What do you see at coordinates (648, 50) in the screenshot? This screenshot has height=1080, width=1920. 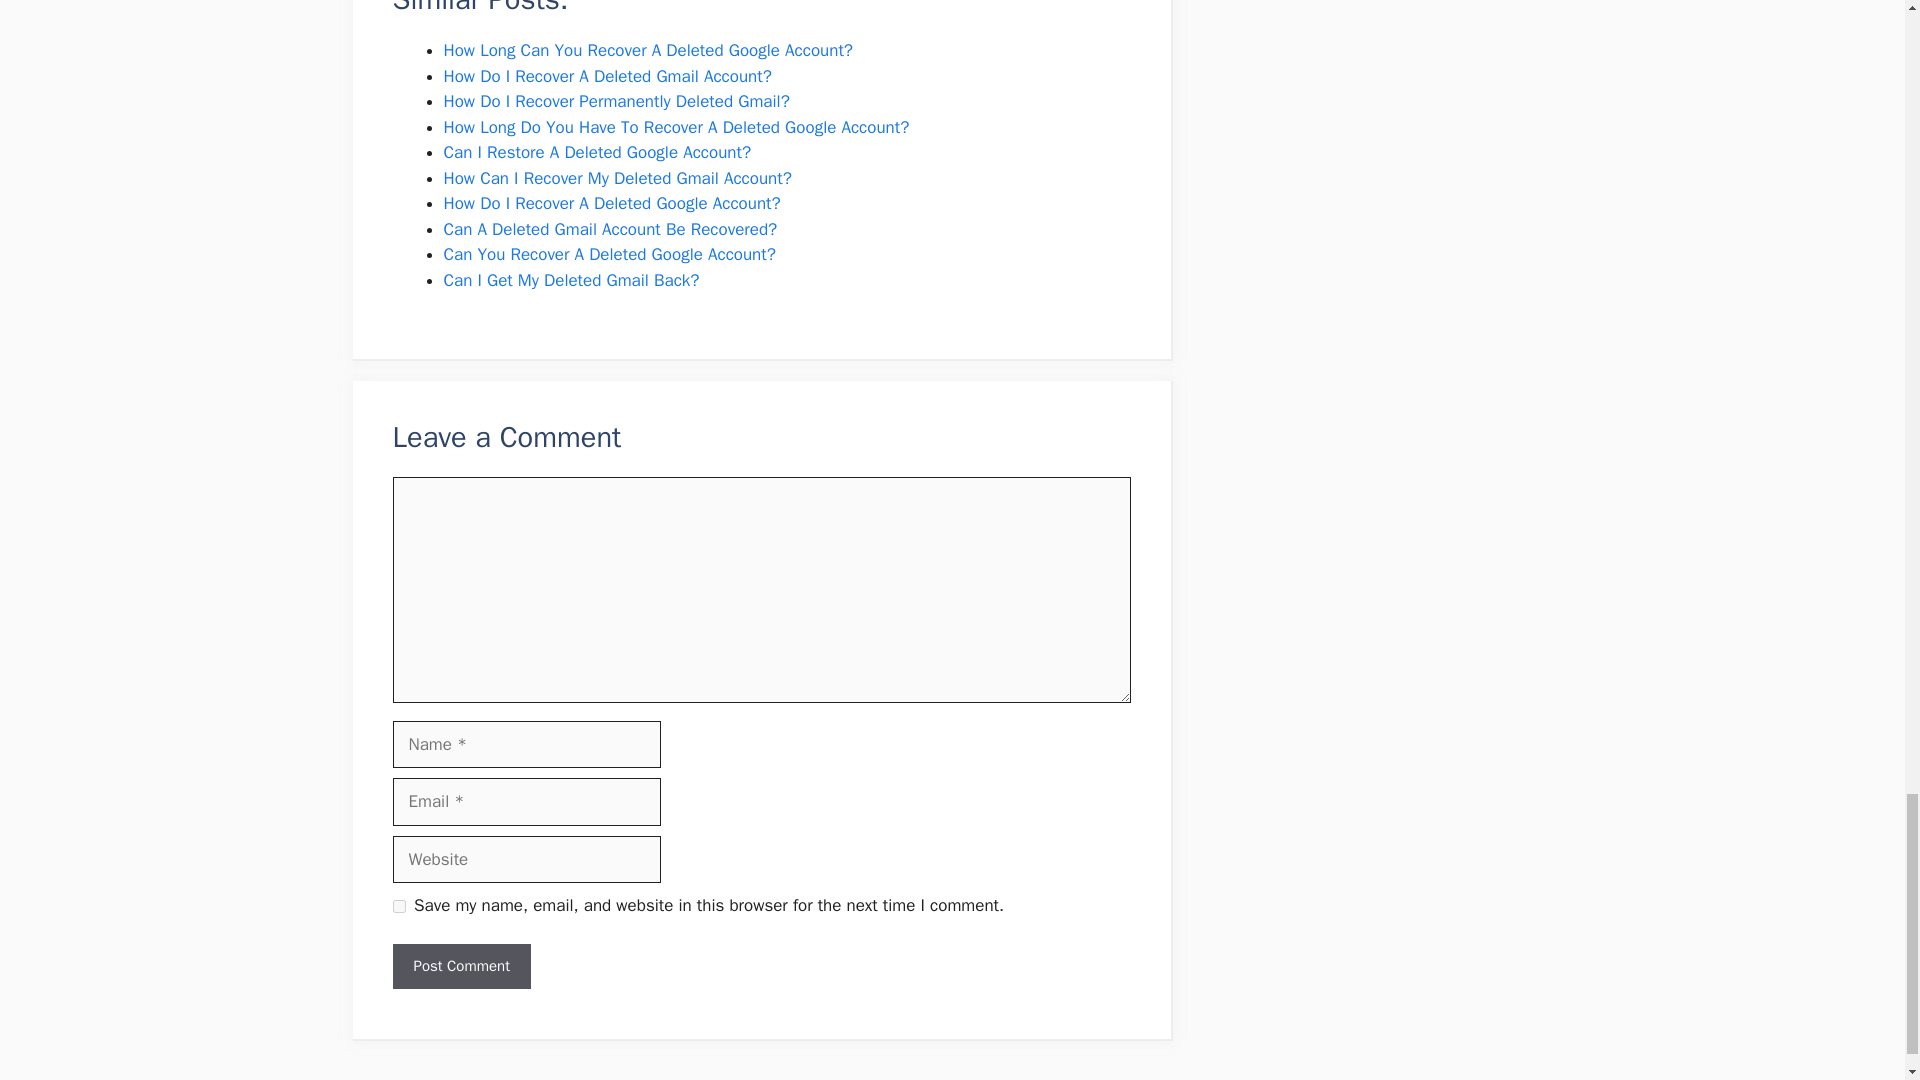 I see `How Long Can You Recover A Deleted Google Account?` at bounding box center [648, 50].